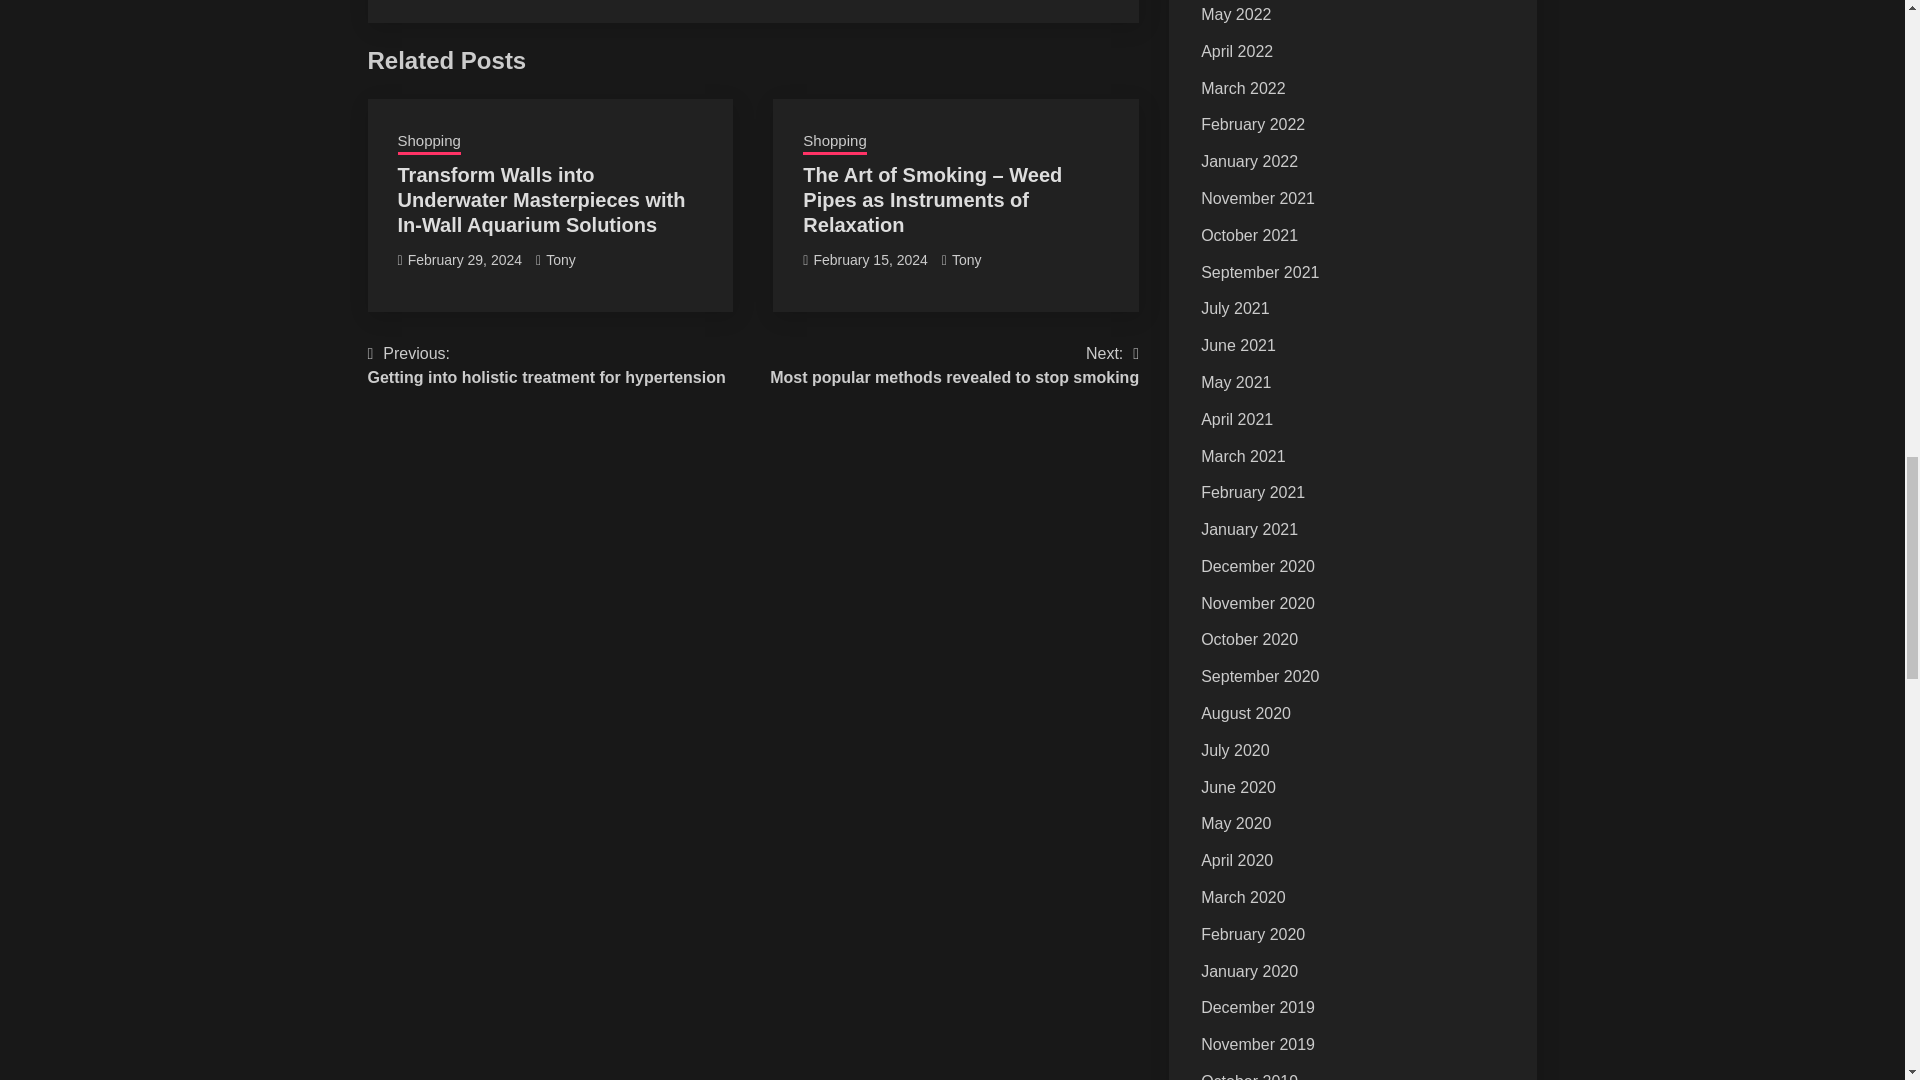  Describe the element at coordinates (966, 259) in the screenshot. I see `Tony` at that location.